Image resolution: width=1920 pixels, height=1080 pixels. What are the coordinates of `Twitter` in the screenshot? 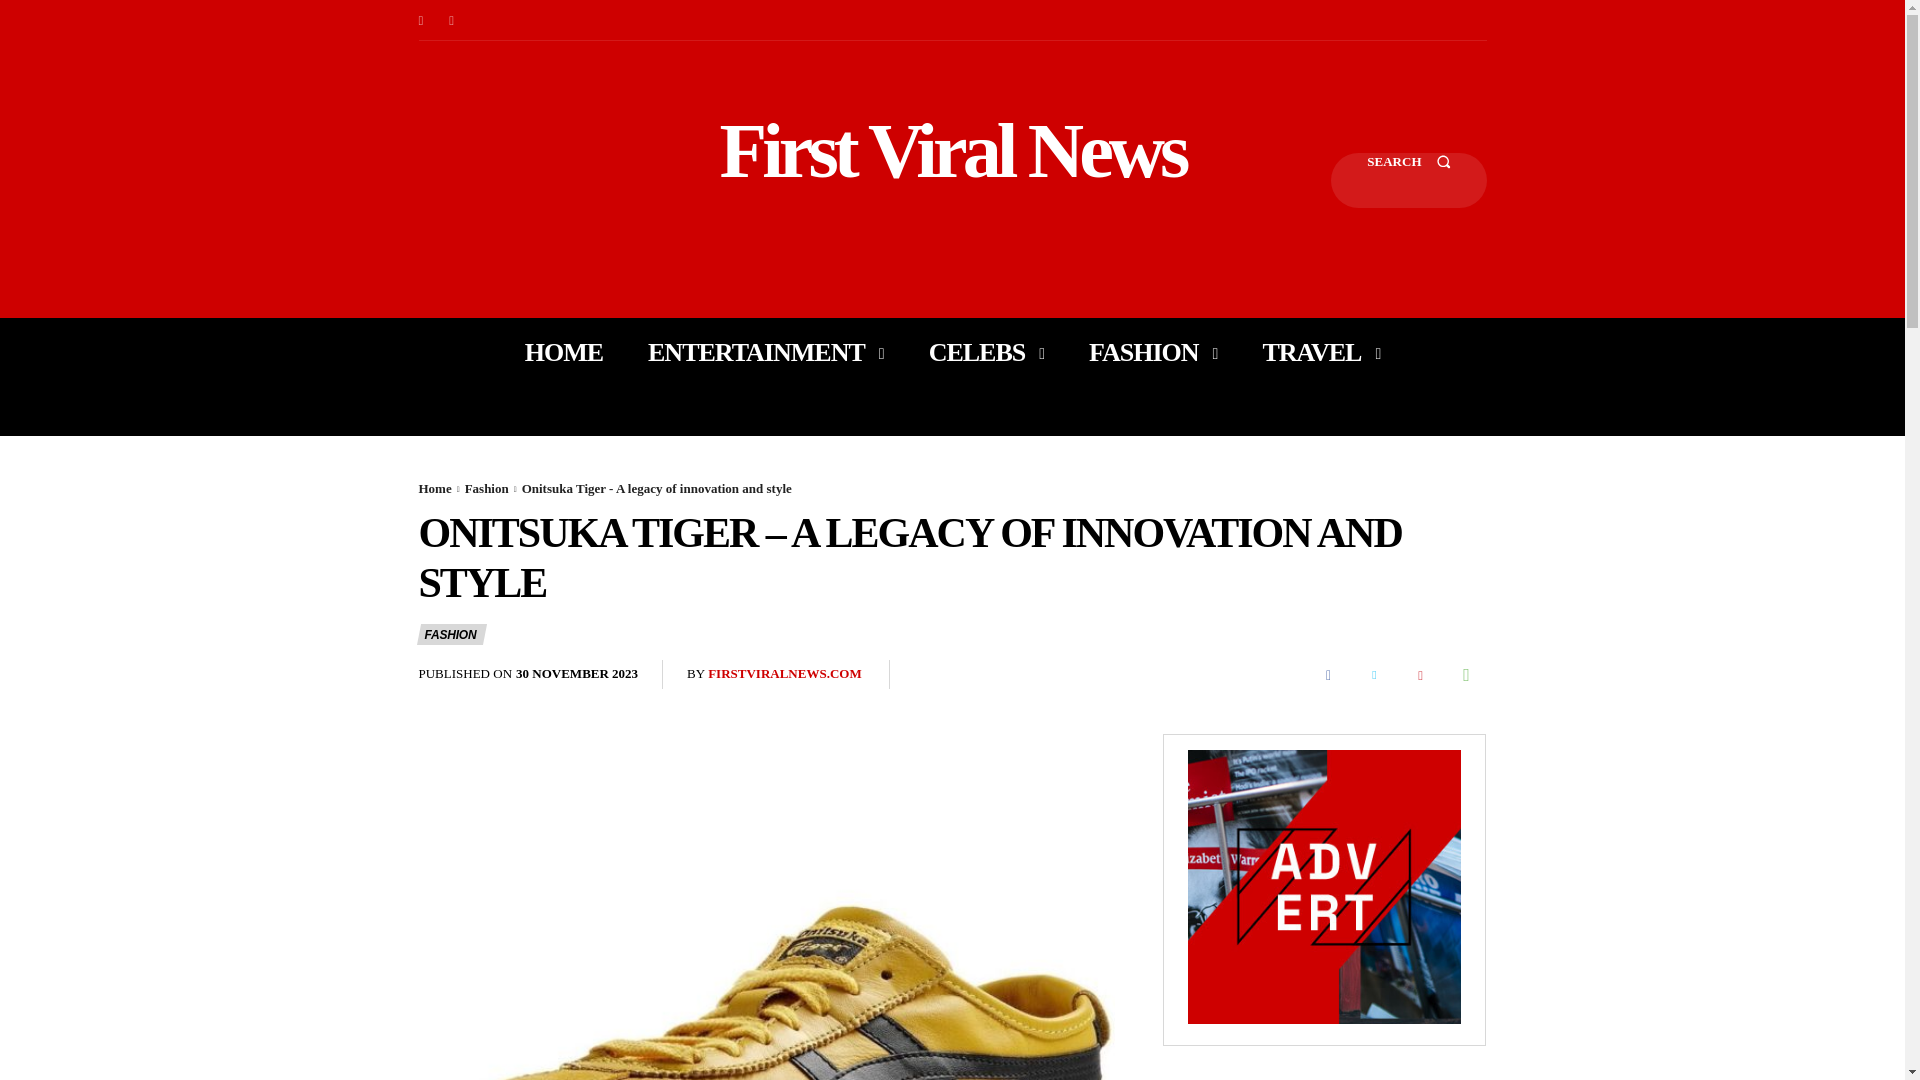 It's located at (1373, 674).